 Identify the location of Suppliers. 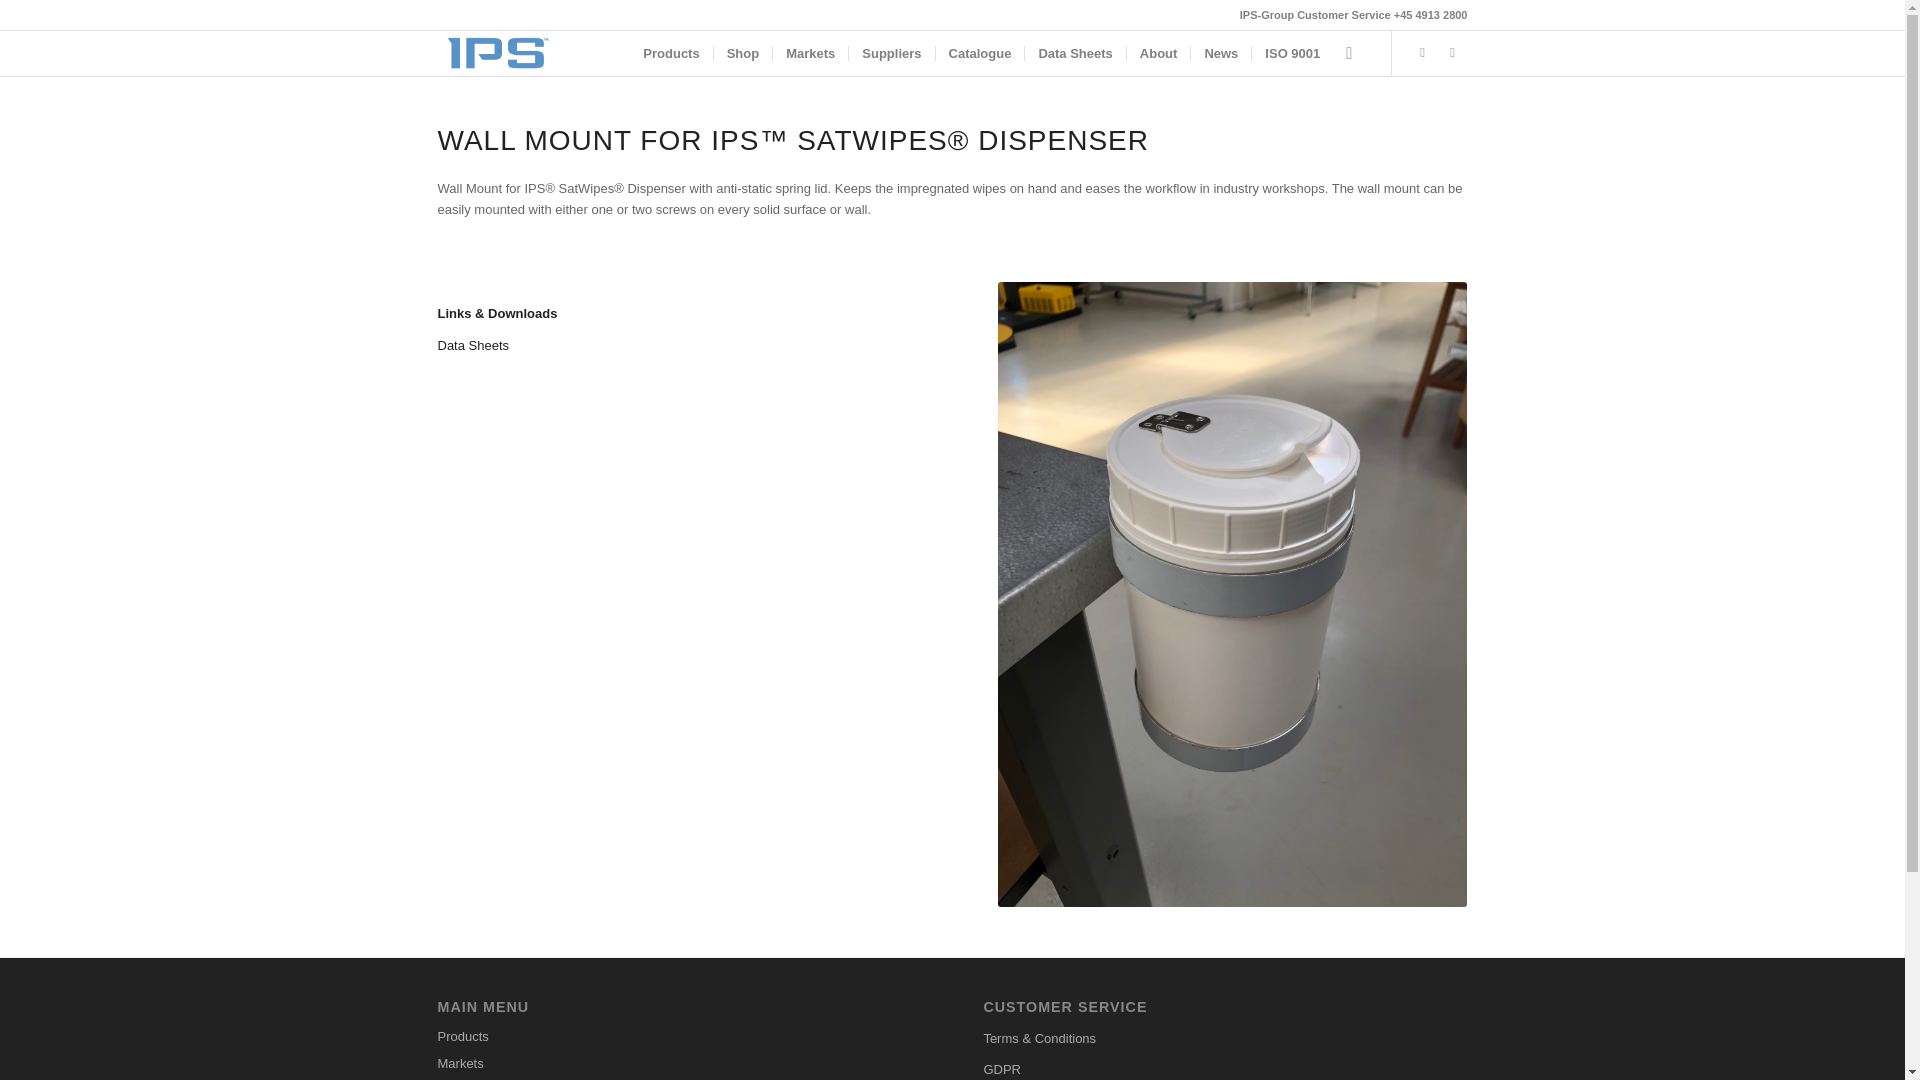
(890, 53).